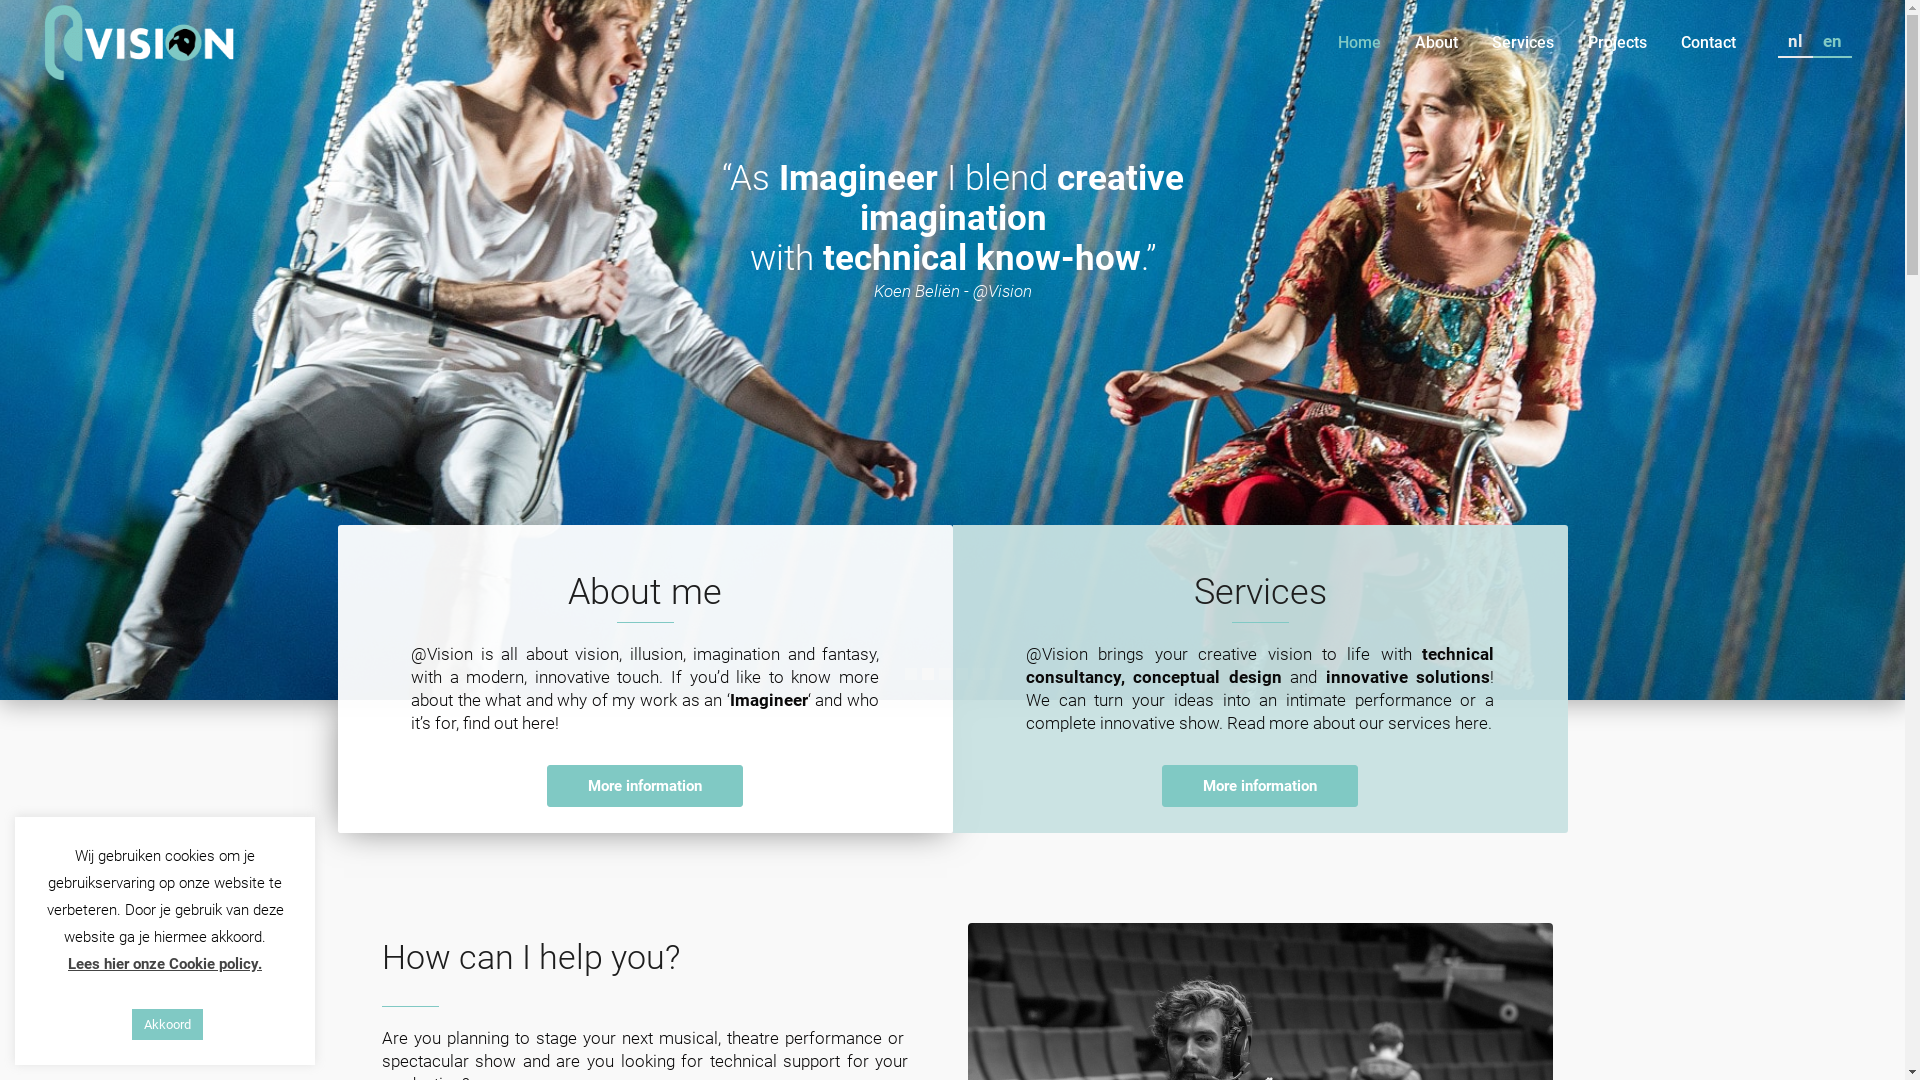 The height and width of the screenshot is (1080, 1920). Describe the element at coordinates (1523, 42) in the screenshot. I see `Services` at that location.